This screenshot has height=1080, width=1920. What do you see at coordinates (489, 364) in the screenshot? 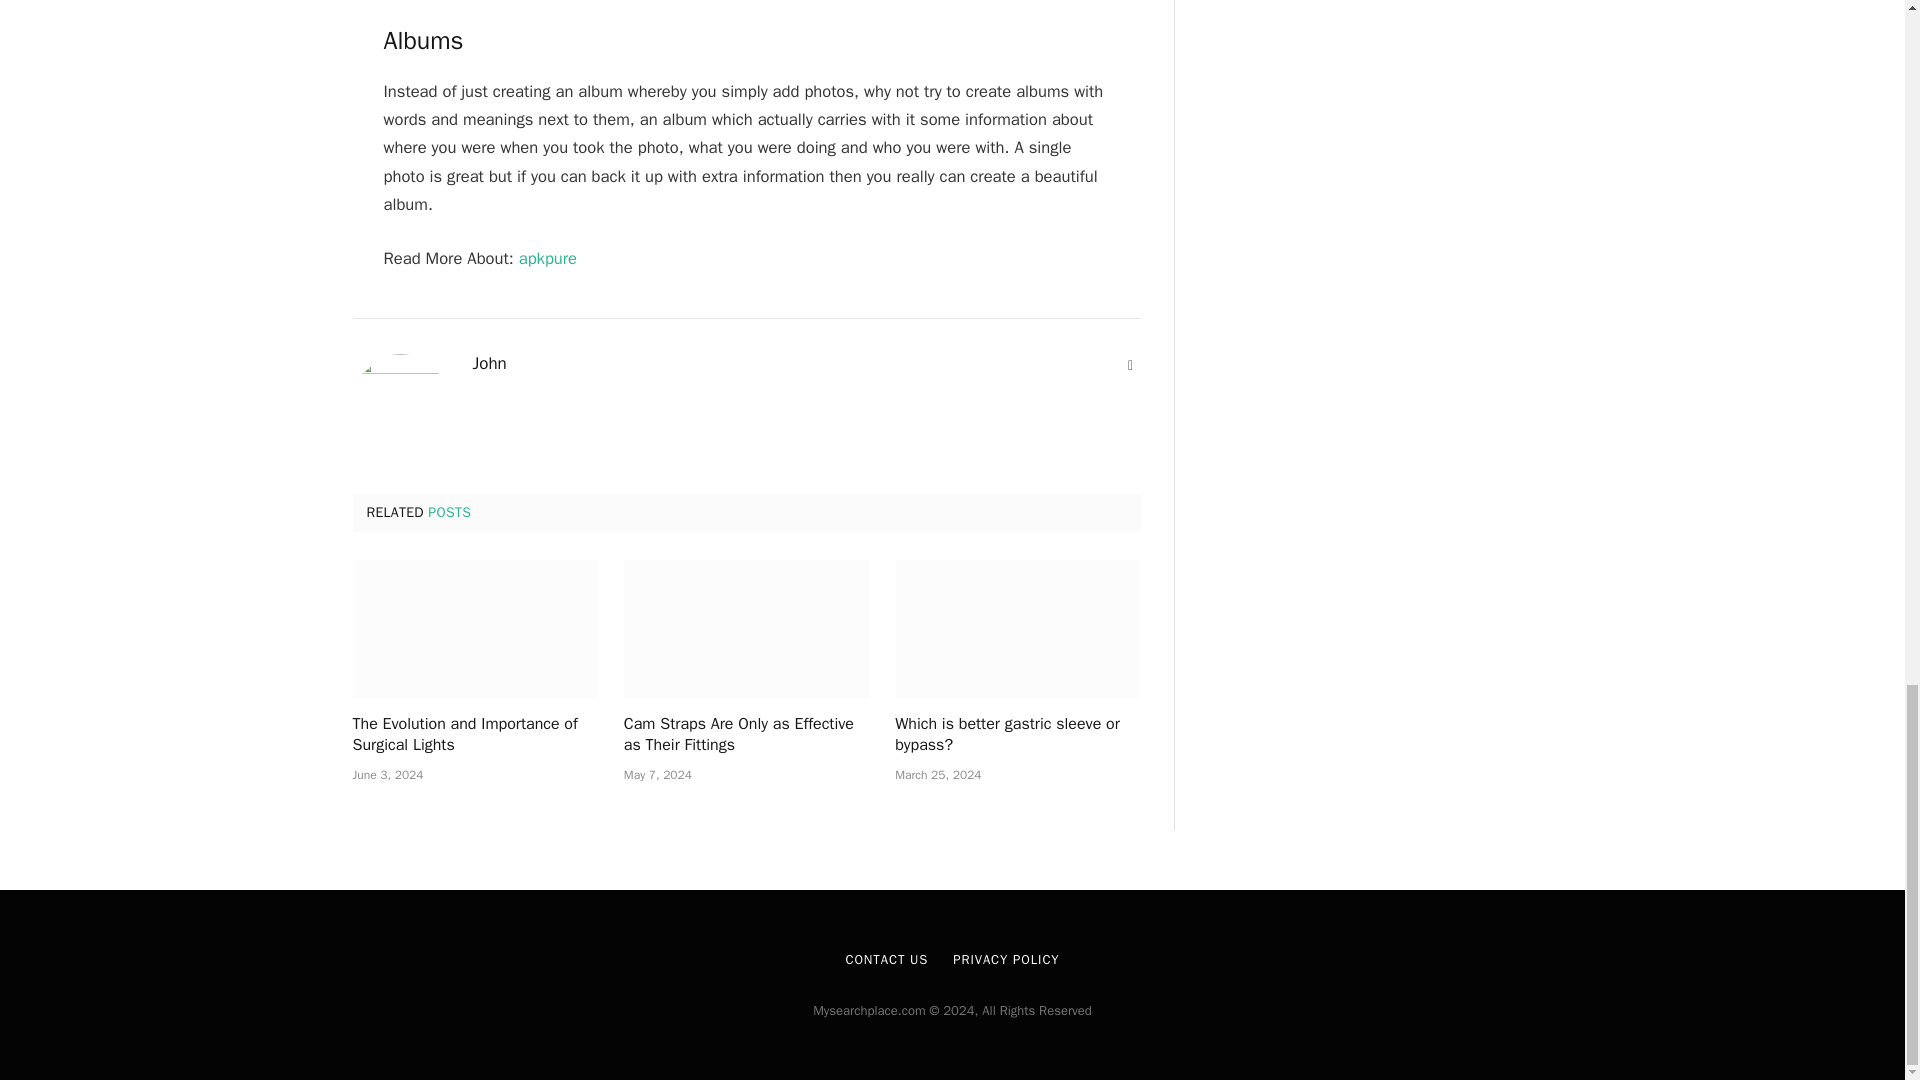
I see `John` at bounding box center [489, 364].